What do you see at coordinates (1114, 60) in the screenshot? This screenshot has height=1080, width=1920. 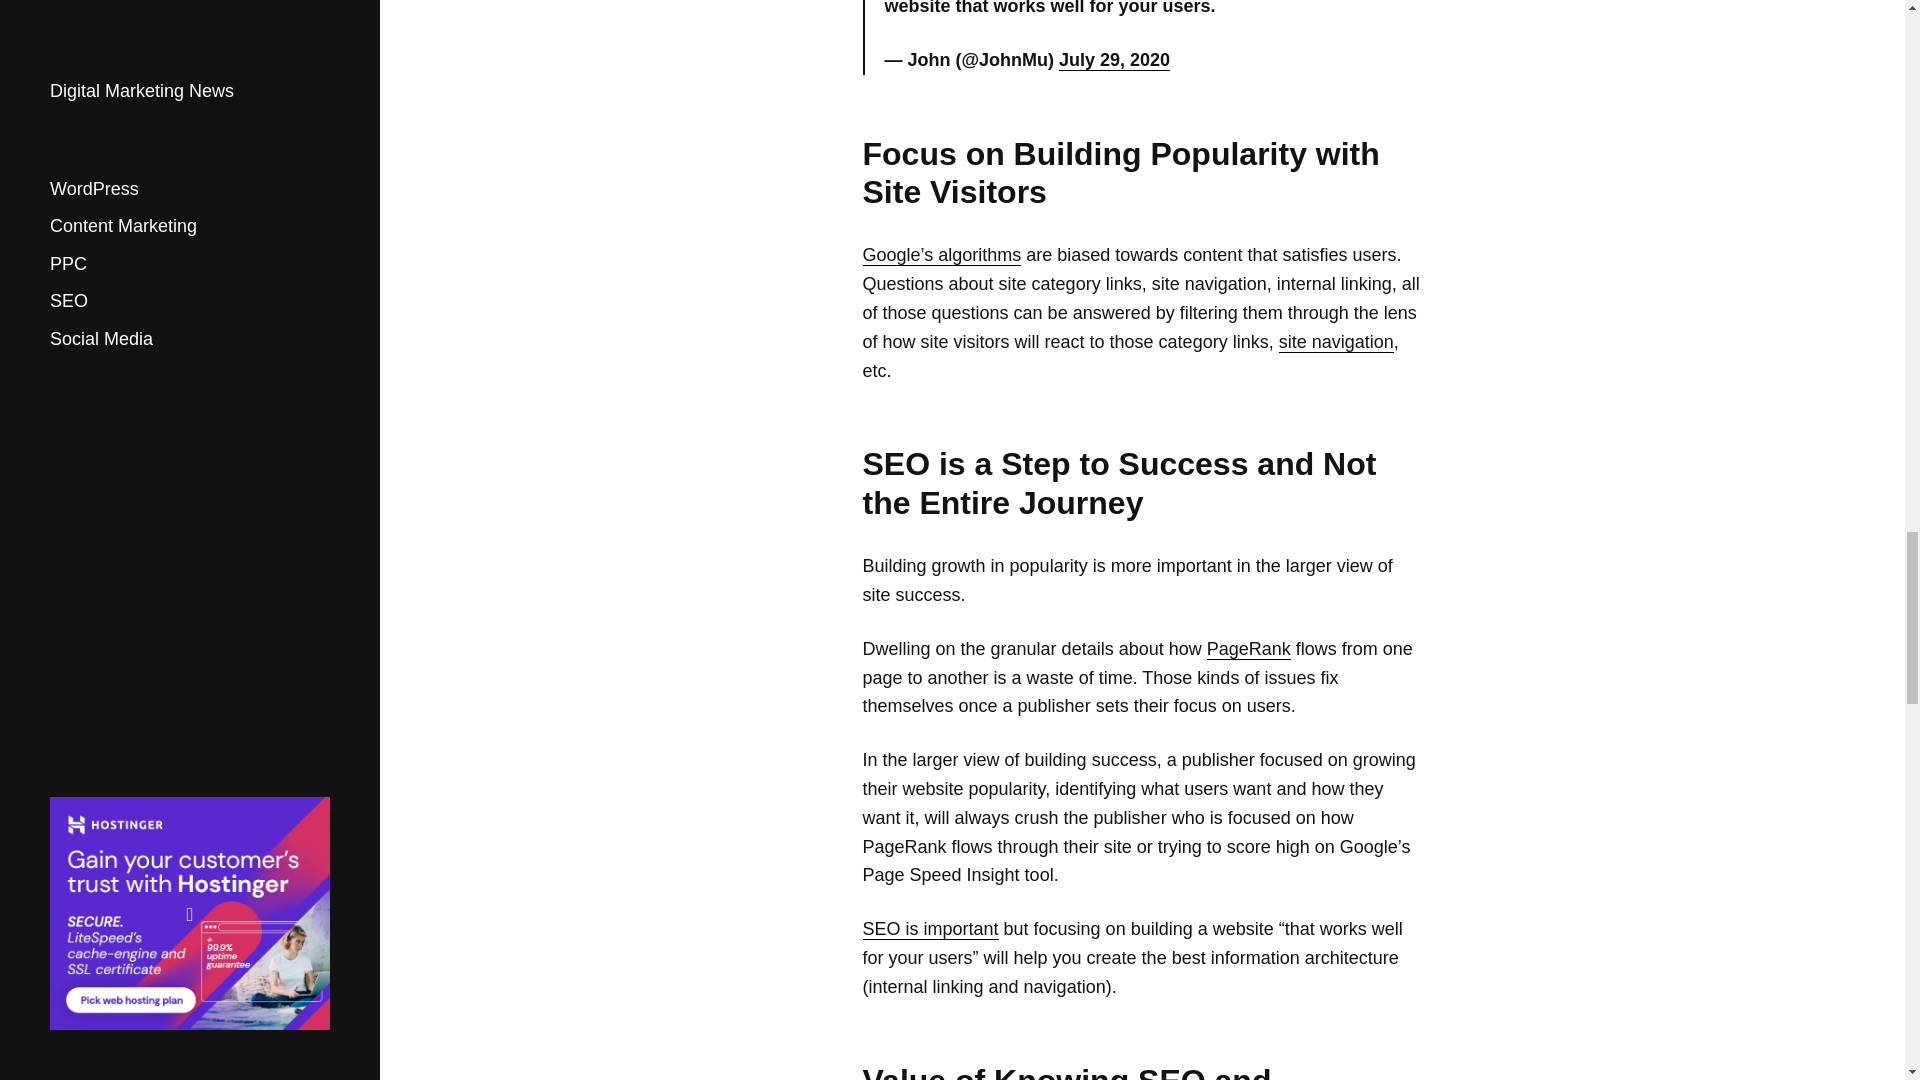 I see `July 29, 2020` at bounding box center [1114, 60].